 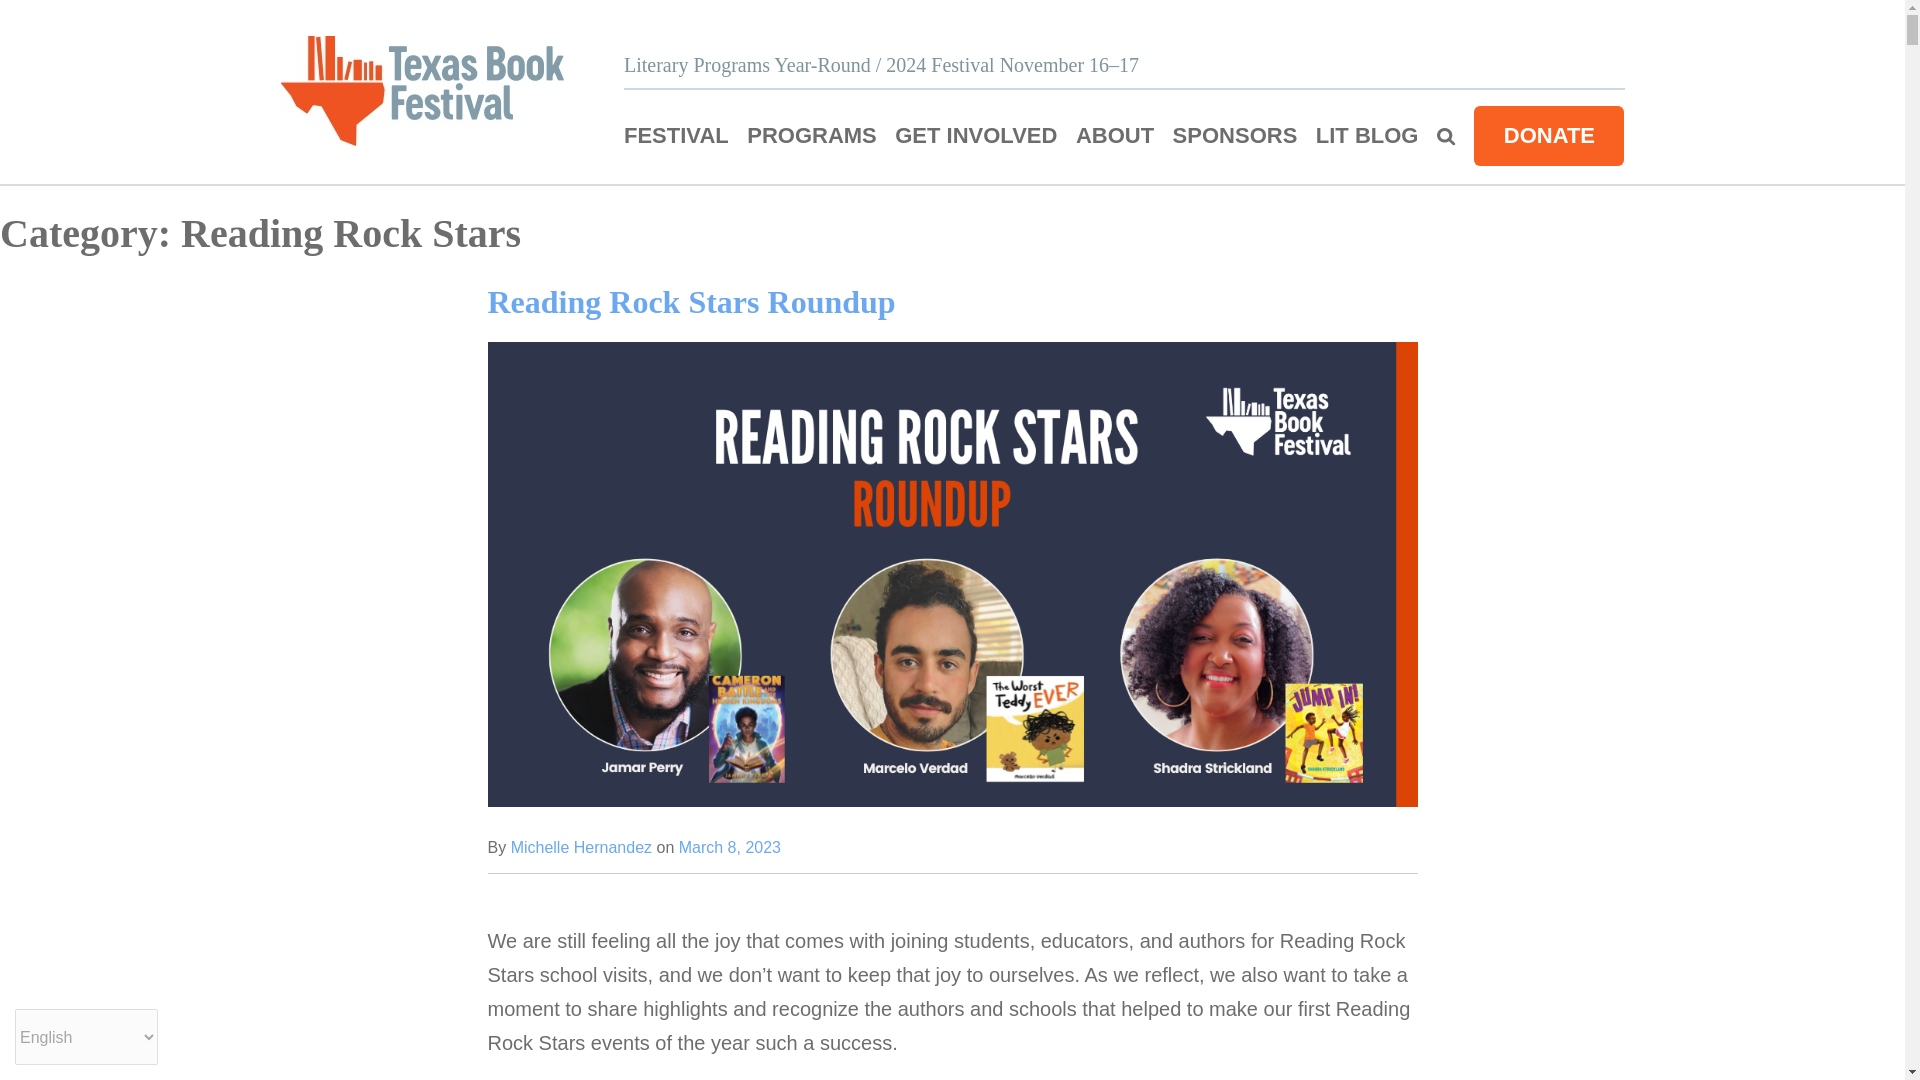 What do you see at coordinates (1235, 136) in the screenshot?
I see `SPONSORS` at bounding box center [1235, 136].